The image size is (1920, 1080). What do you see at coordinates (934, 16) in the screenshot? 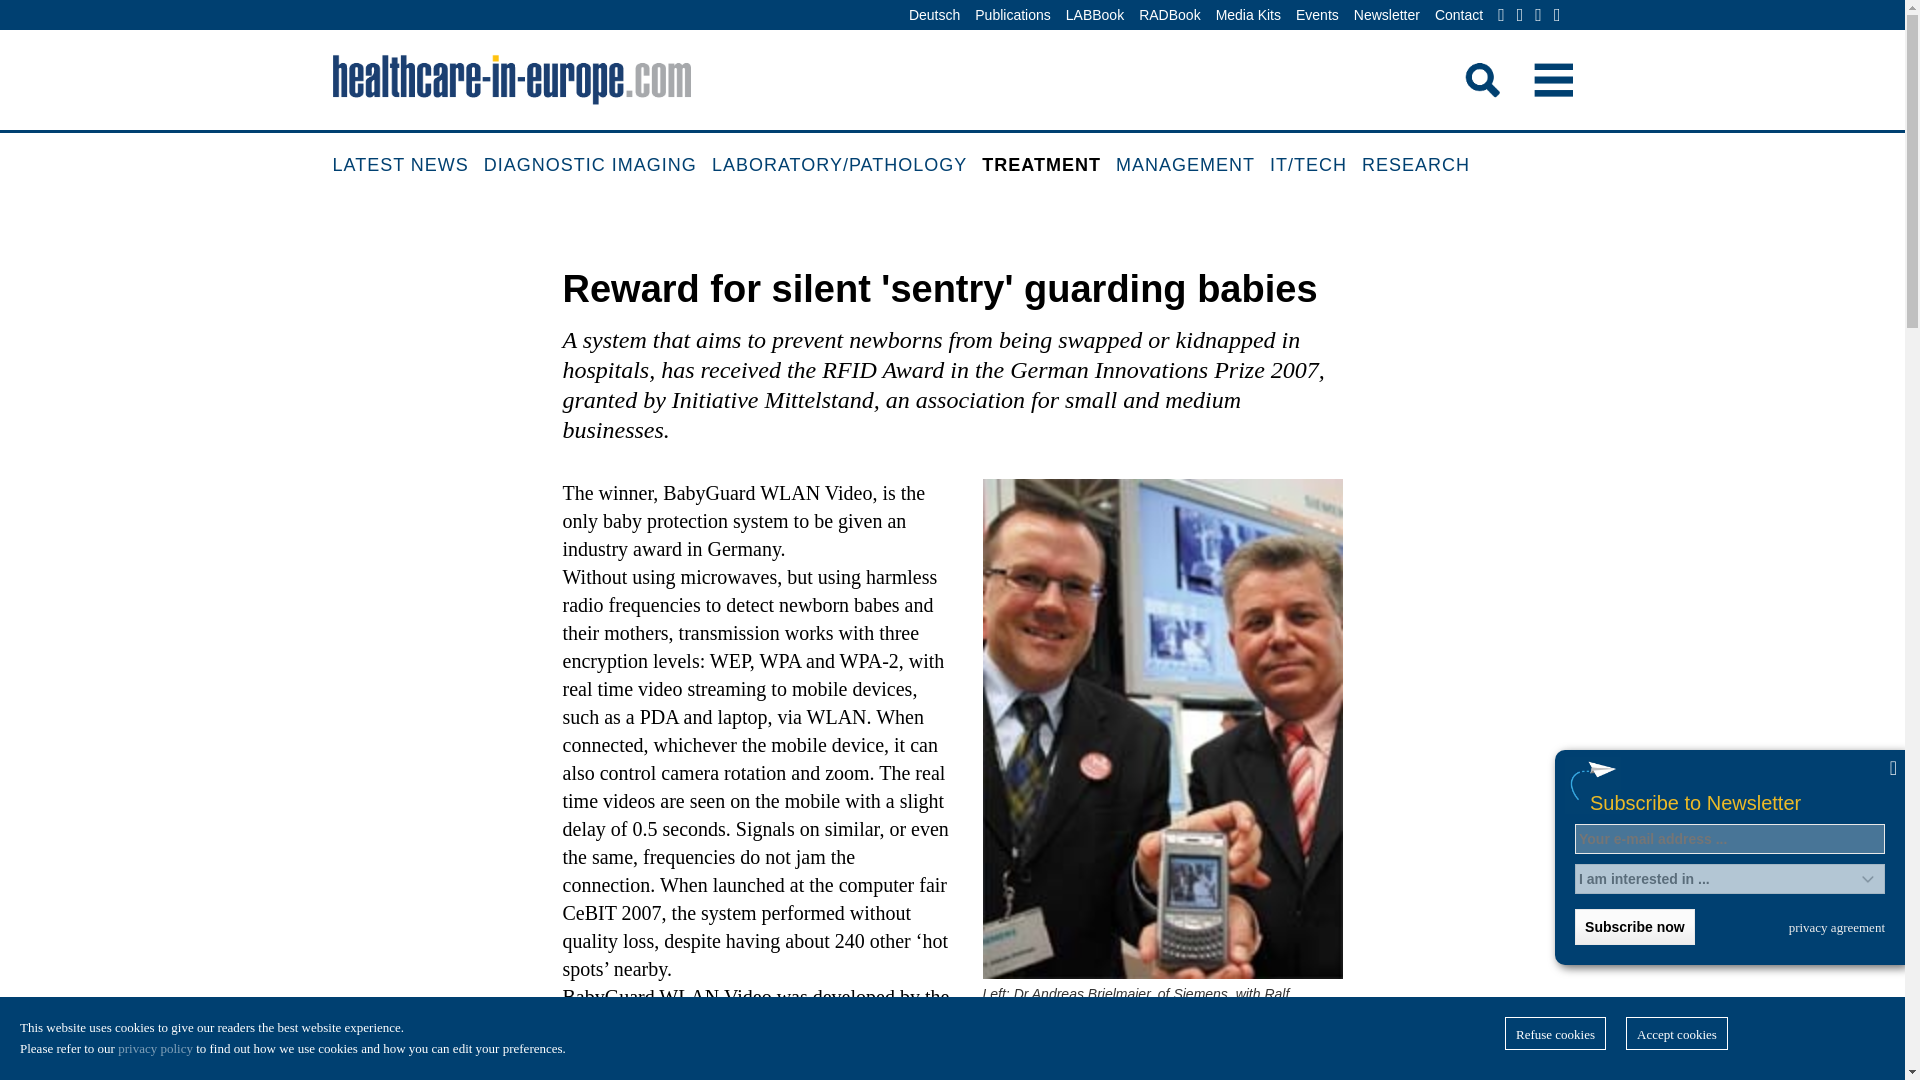
I see `Deutsch` at bounding box center [934, 16].